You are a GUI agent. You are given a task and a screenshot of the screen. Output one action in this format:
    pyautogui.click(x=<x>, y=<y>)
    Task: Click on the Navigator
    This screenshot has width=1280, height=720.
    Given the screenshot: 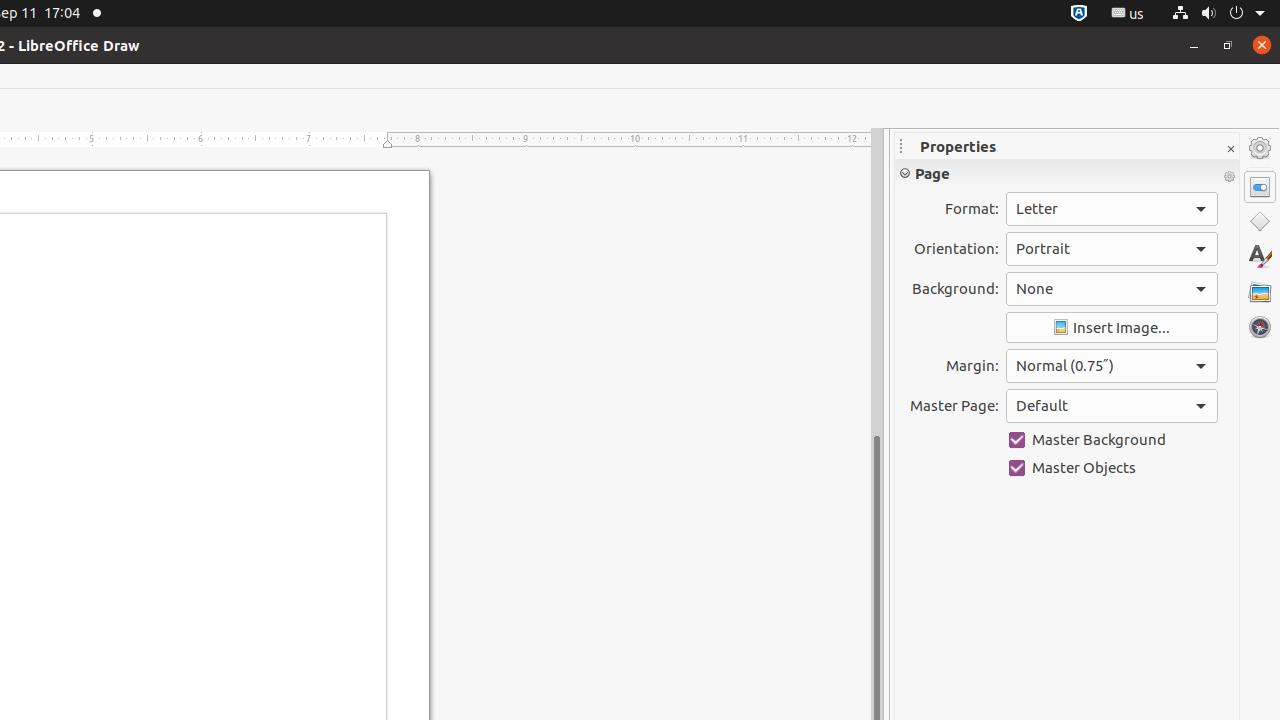 What is the action you would take?
    pyautogui.click(x=1260, y=327)
    